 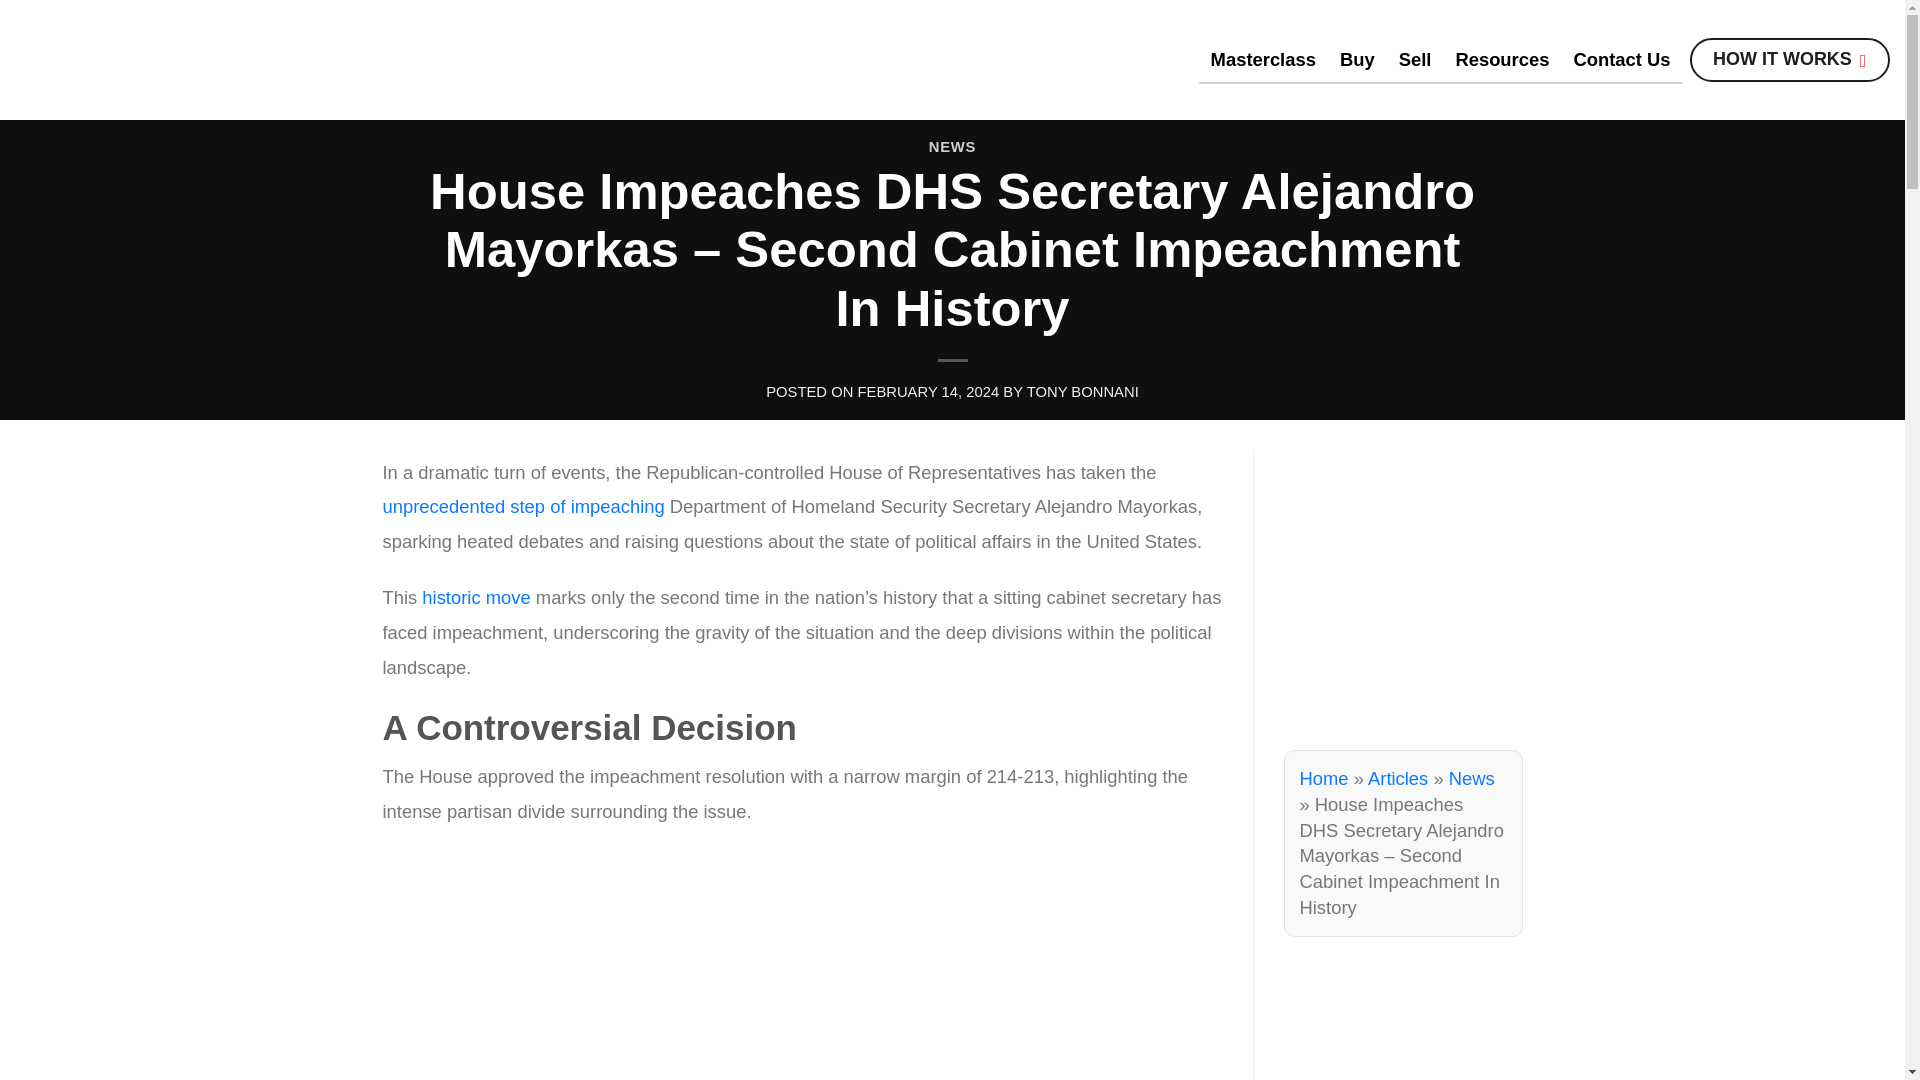 I want to click on TONY BONNANI, so click(x=1082, y=392).